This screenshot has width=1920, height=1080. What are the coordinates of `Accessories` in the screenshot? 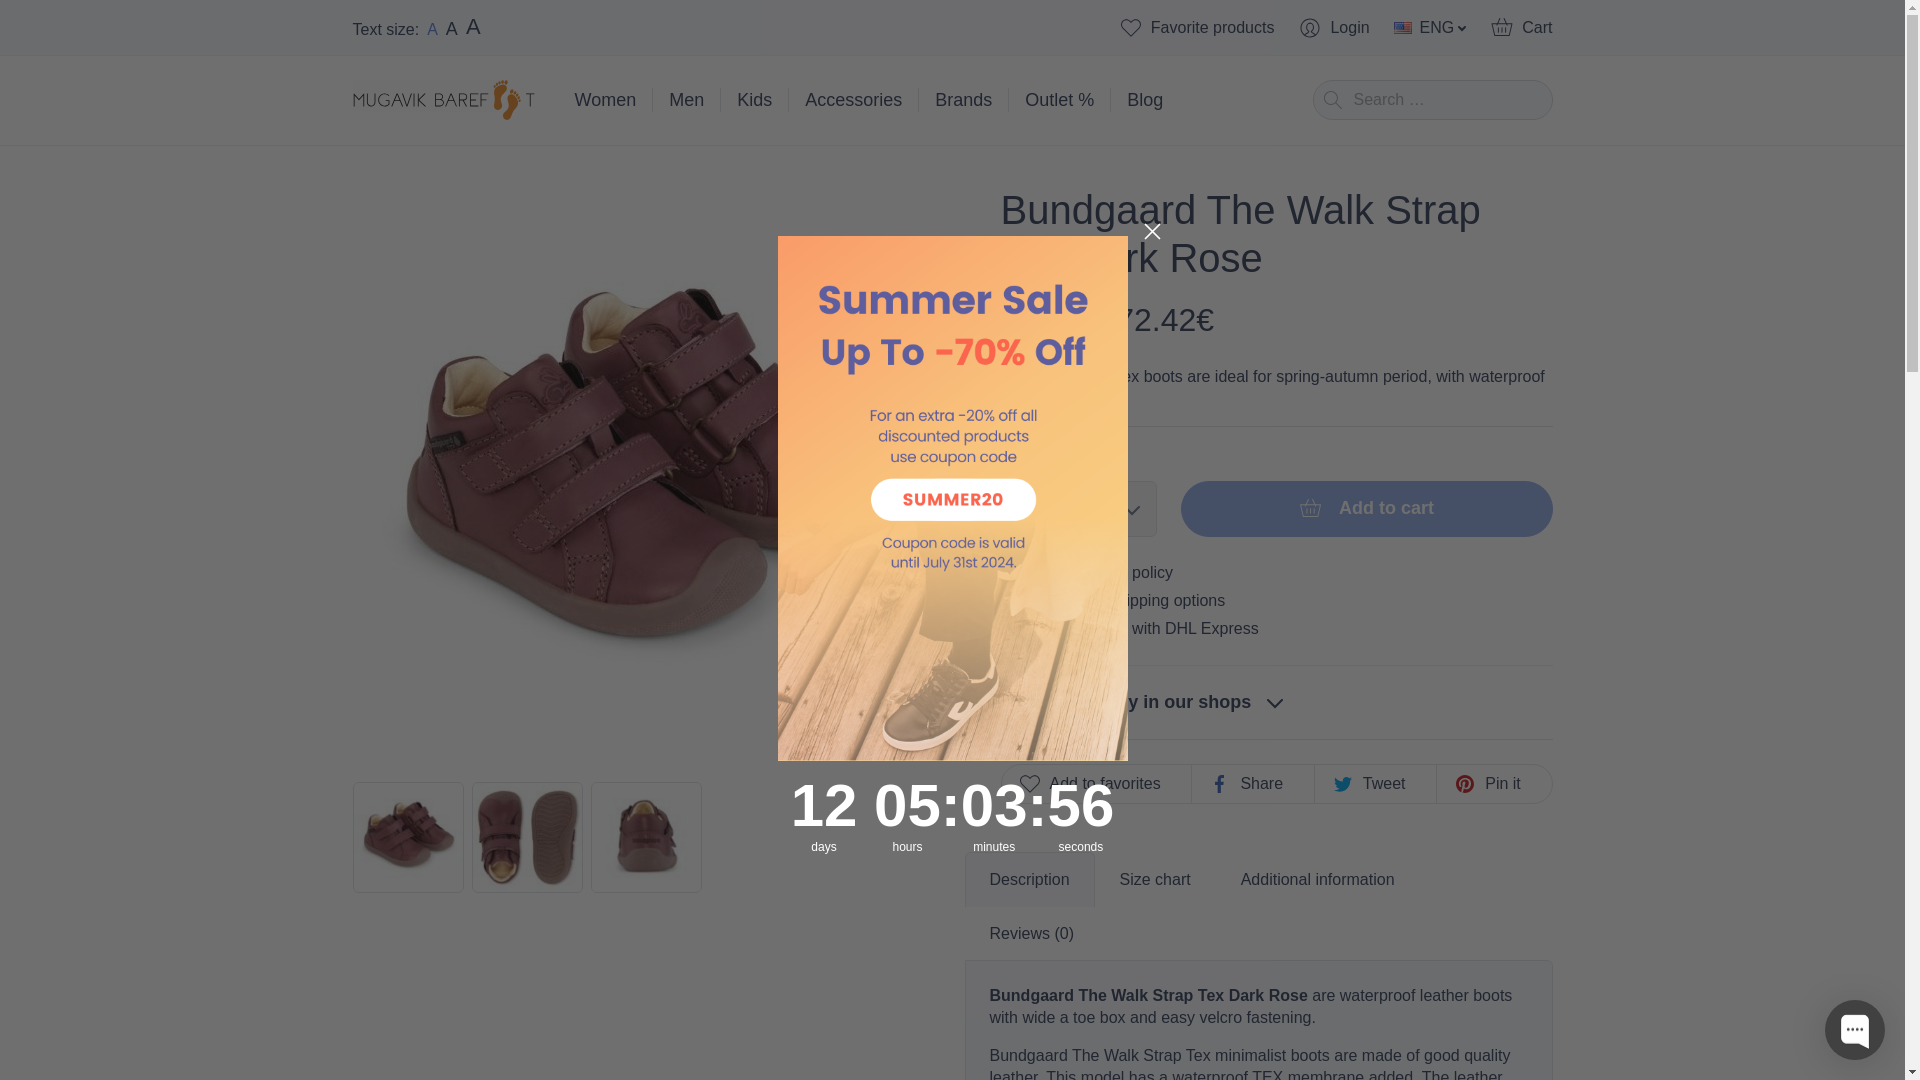 It's located at (853, 100).